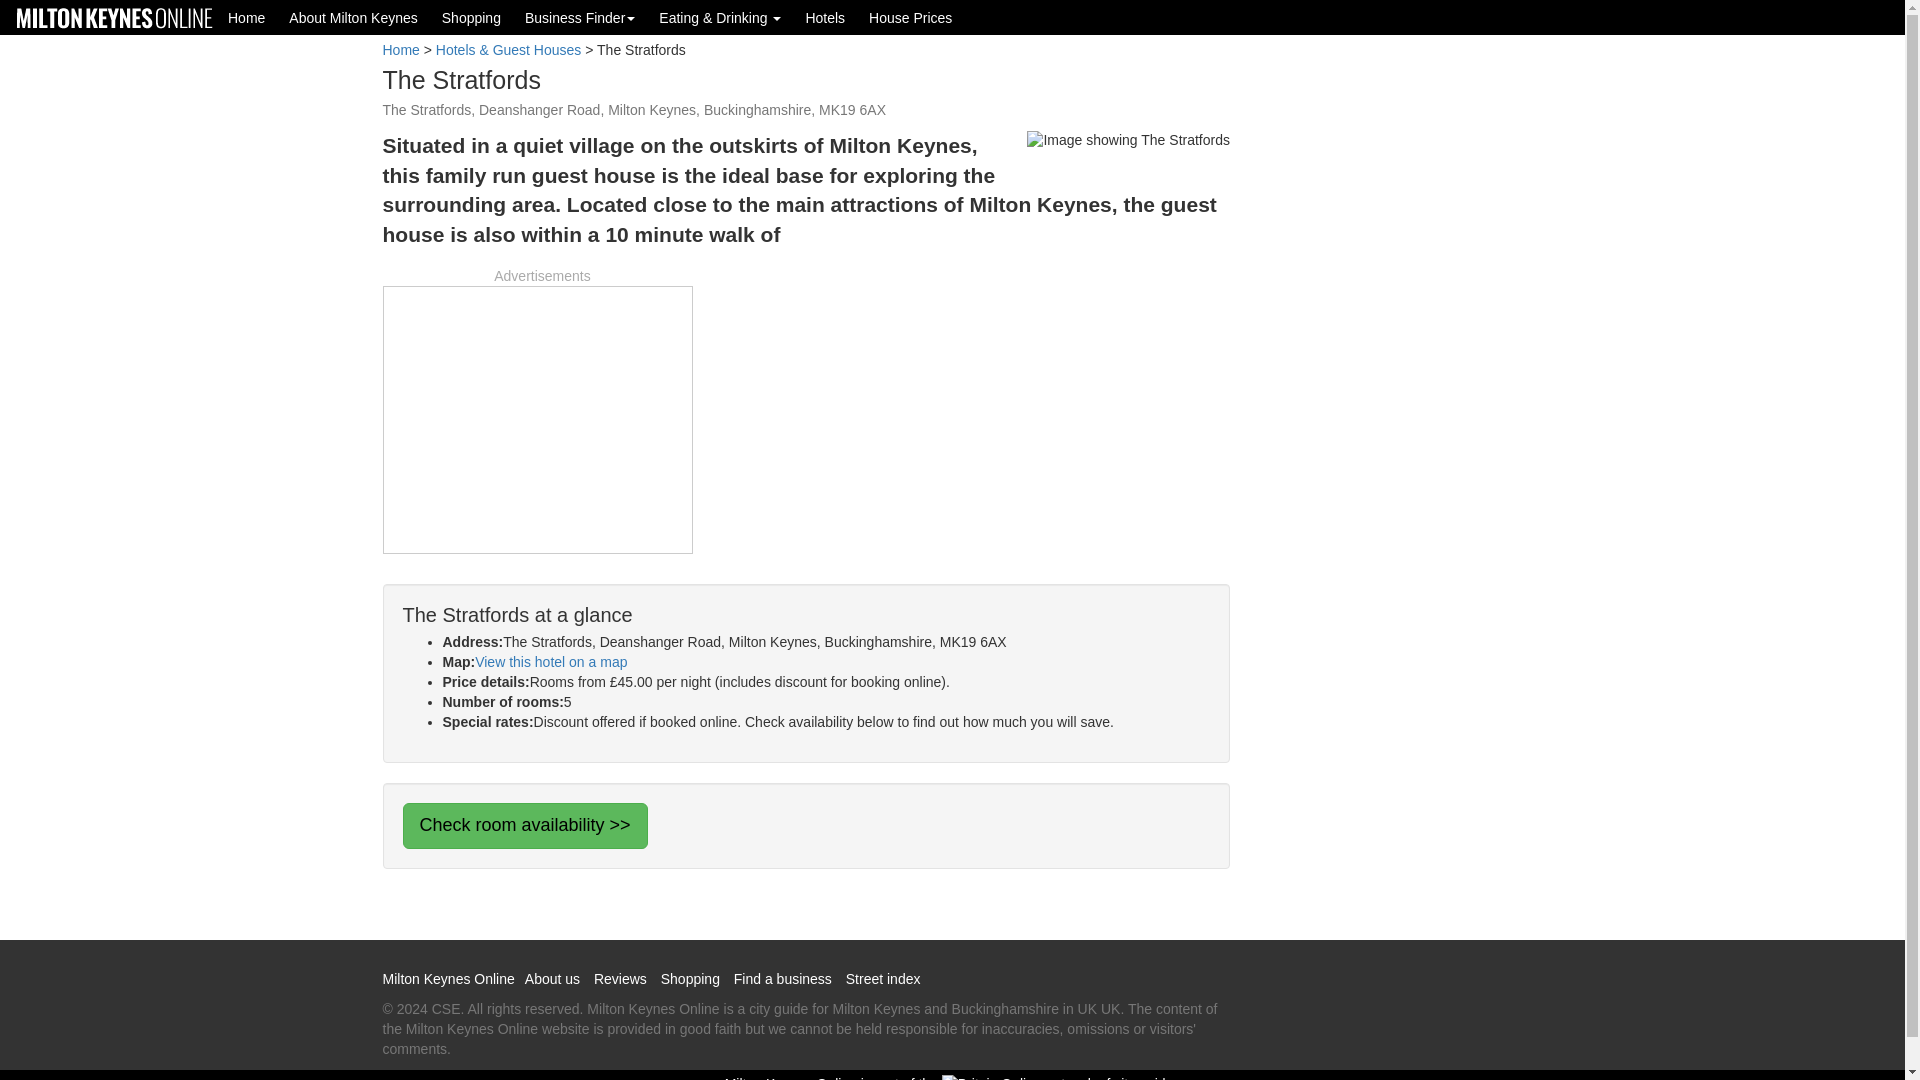 This screenshot has width=1920, height=1080. I want to click on View this hotel on a map, so click(550, 662).